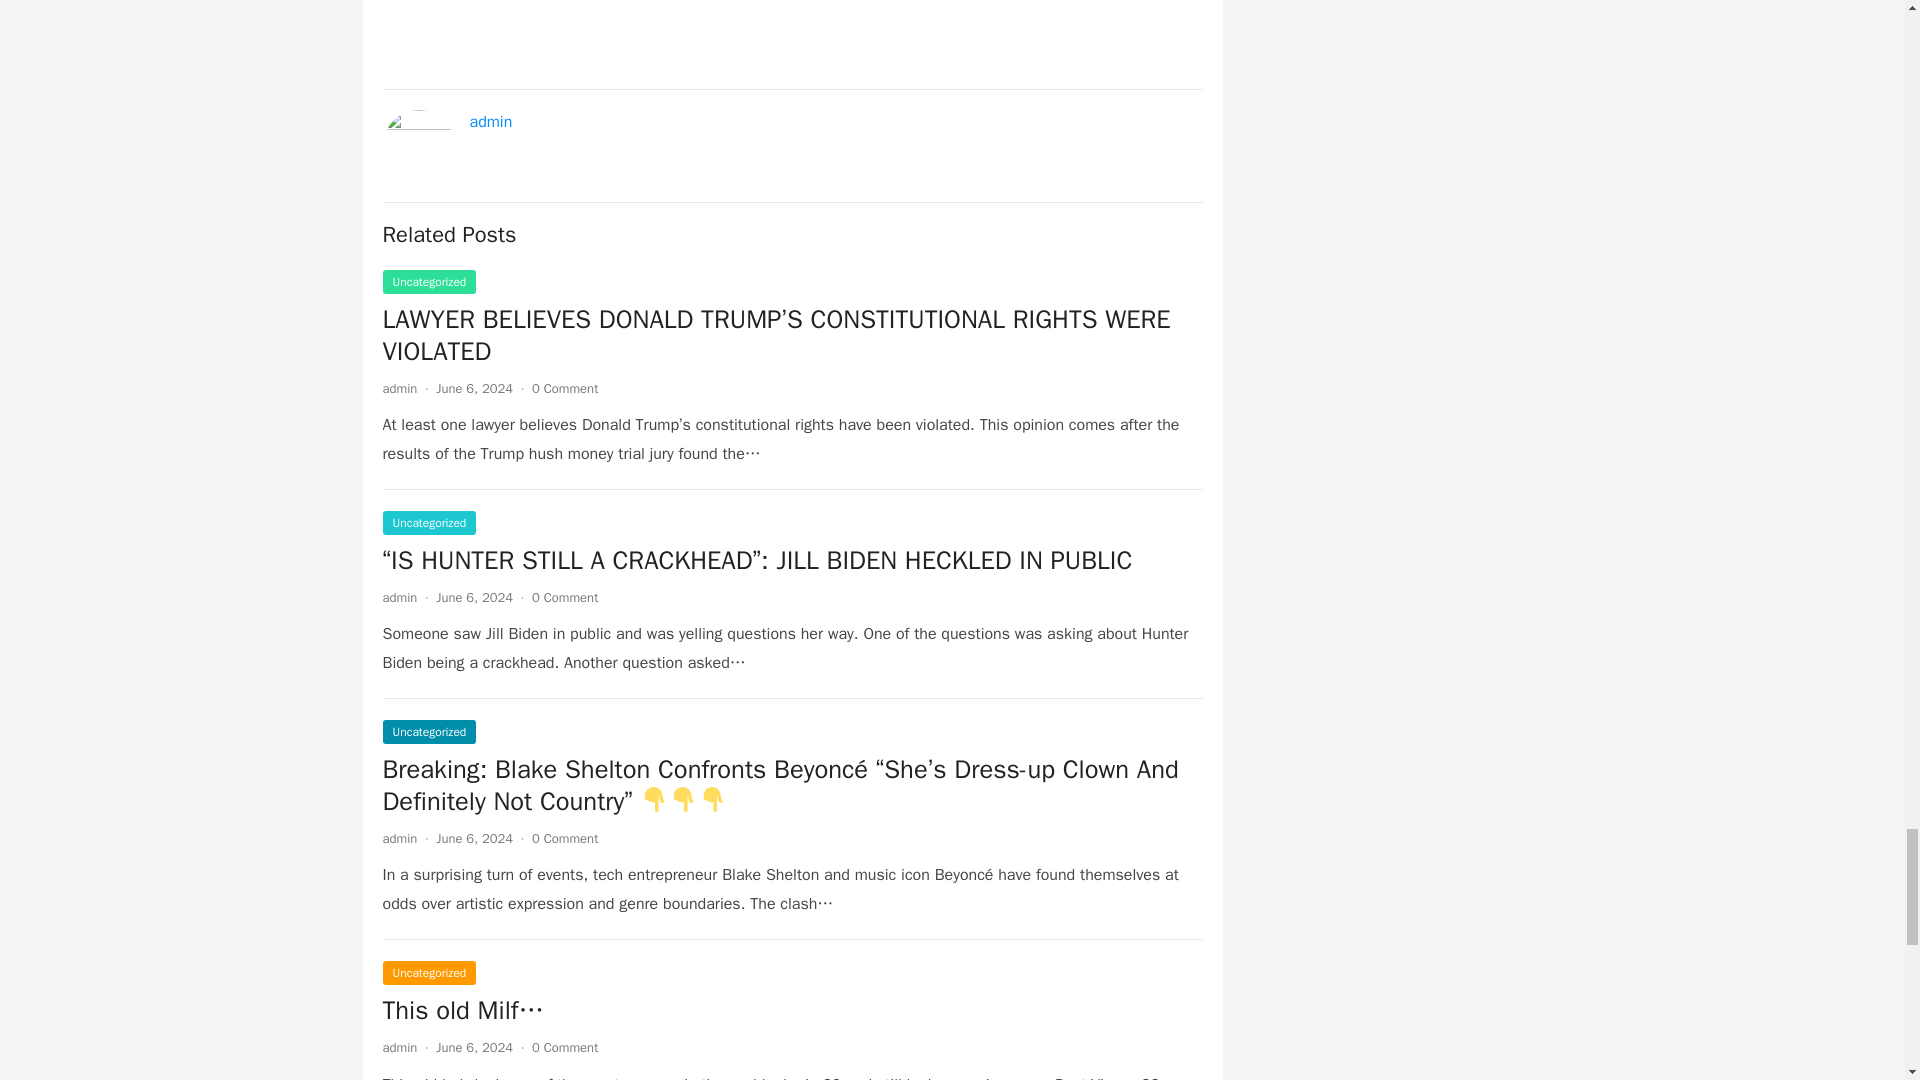 This screenshot has width=1920, height=1080. Describe the element at coordinates (564, 1047) in the screenshot. I see `0 Comment` at that location.